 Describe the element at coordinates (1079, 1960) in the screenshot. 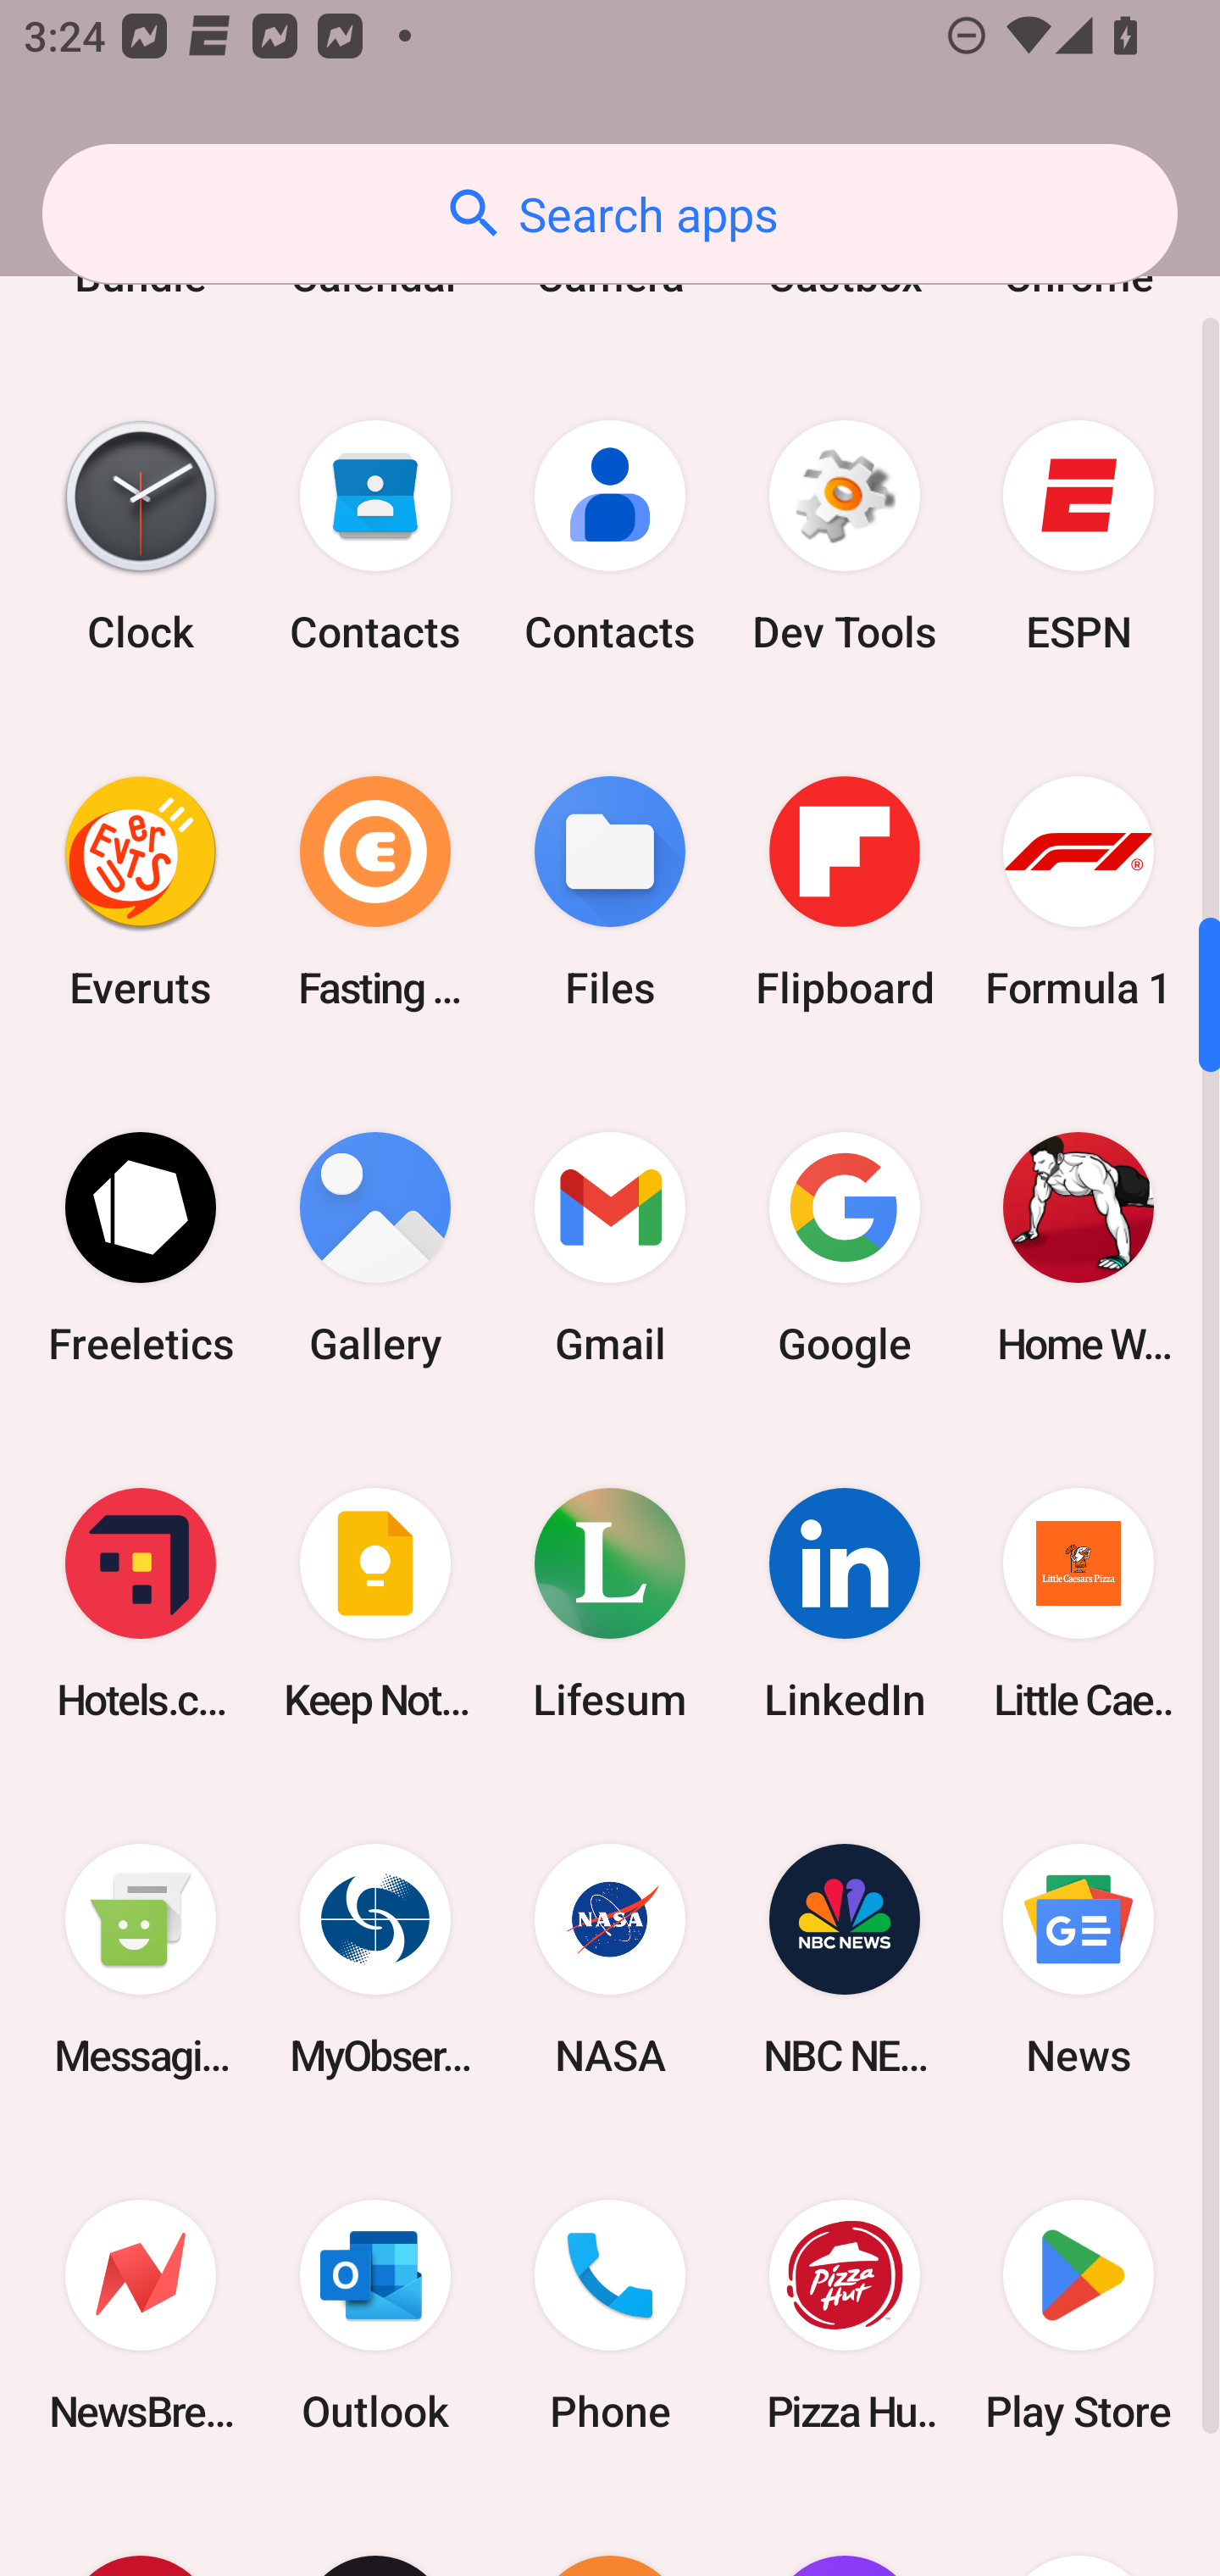

I see `News` at that location.